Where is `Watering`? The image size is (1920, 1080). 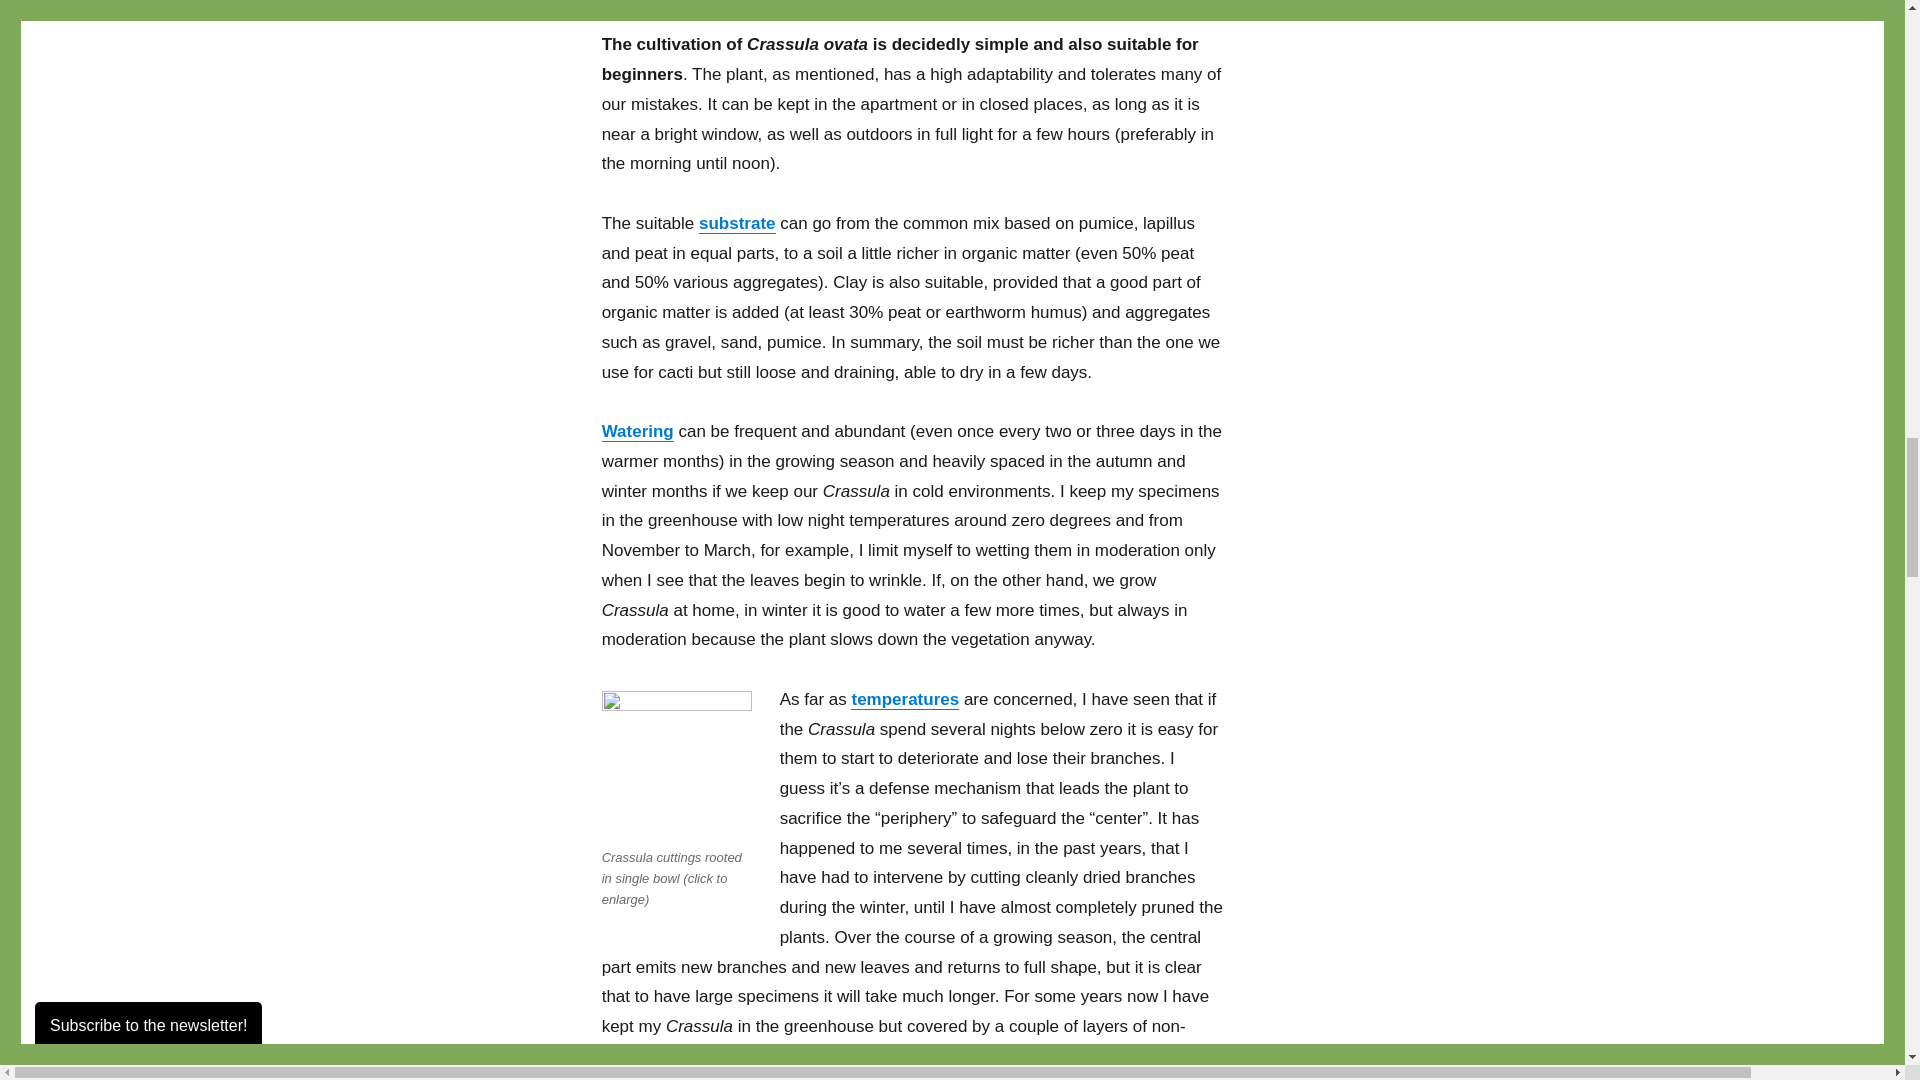
Watering is located at coordinates (638, 431).